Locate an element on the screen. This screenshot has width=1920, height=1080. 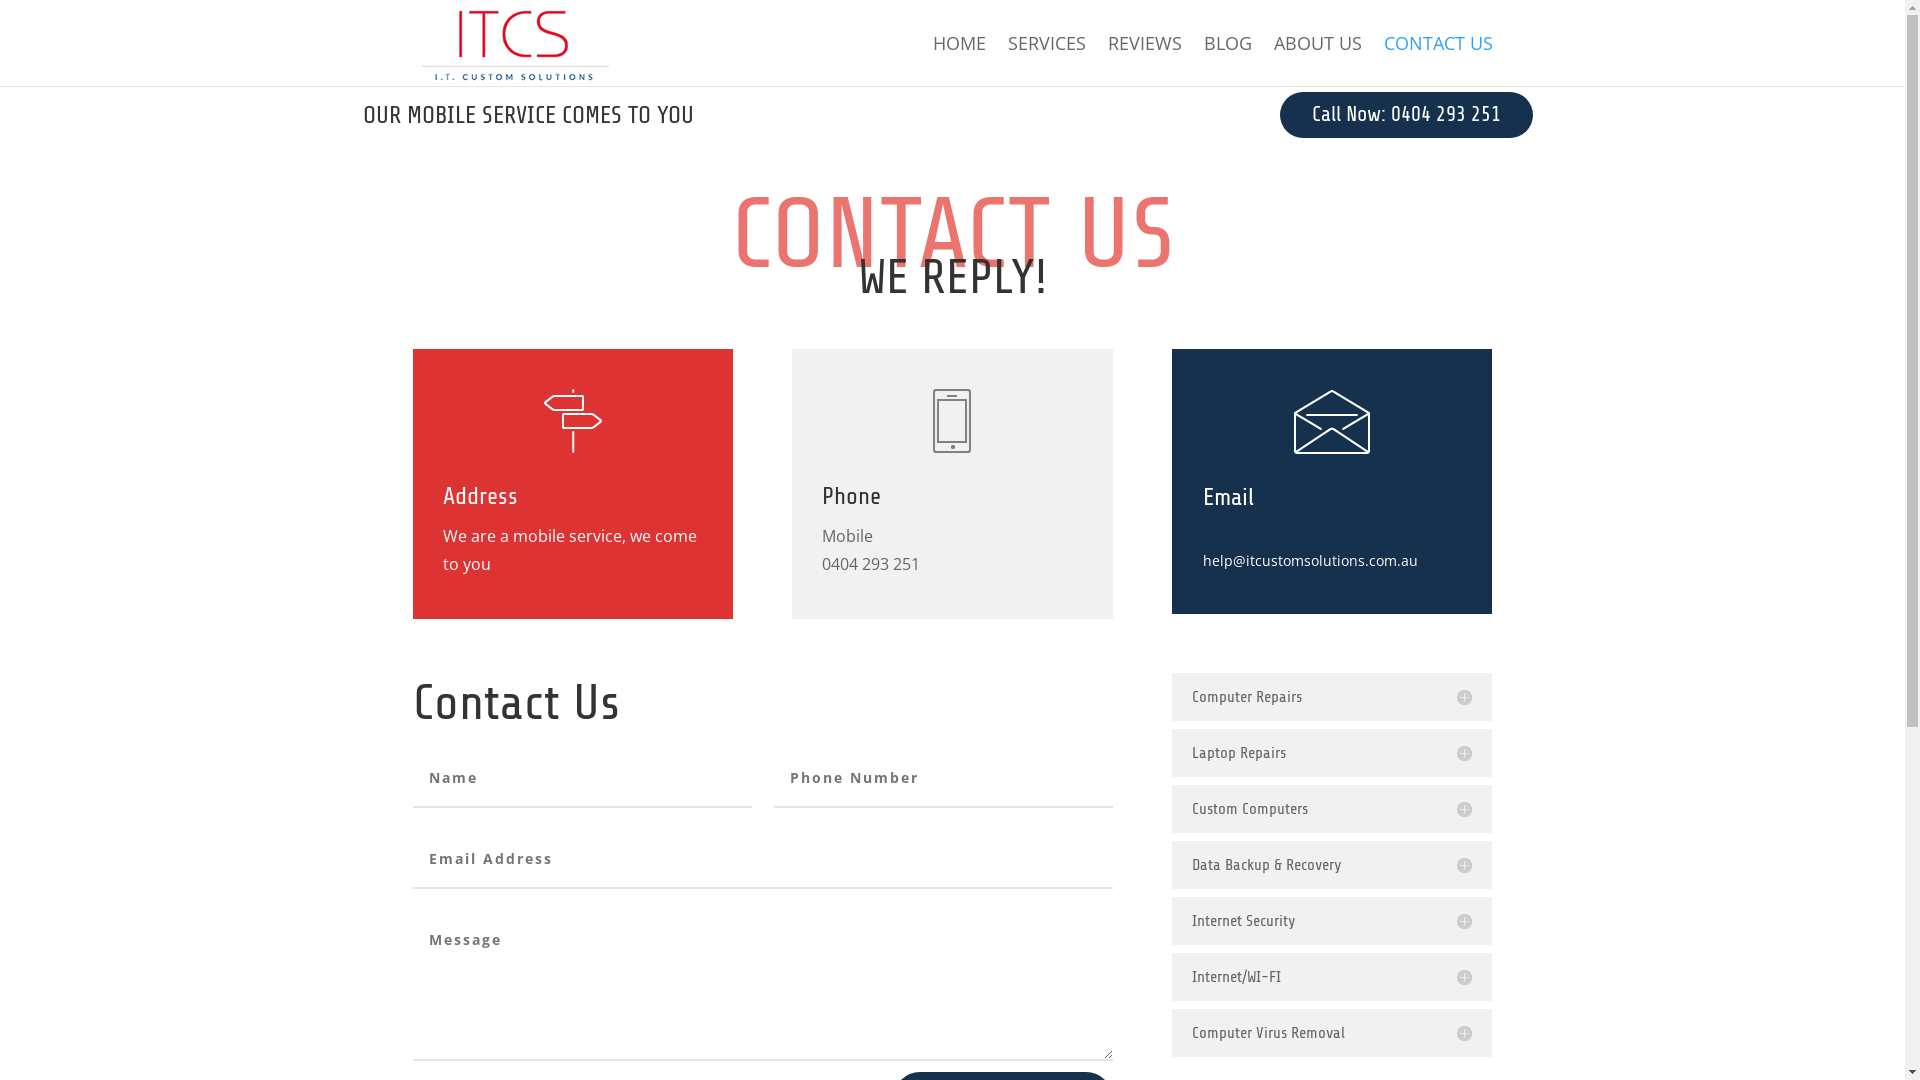
HOME is located at coordinates (958, 61).